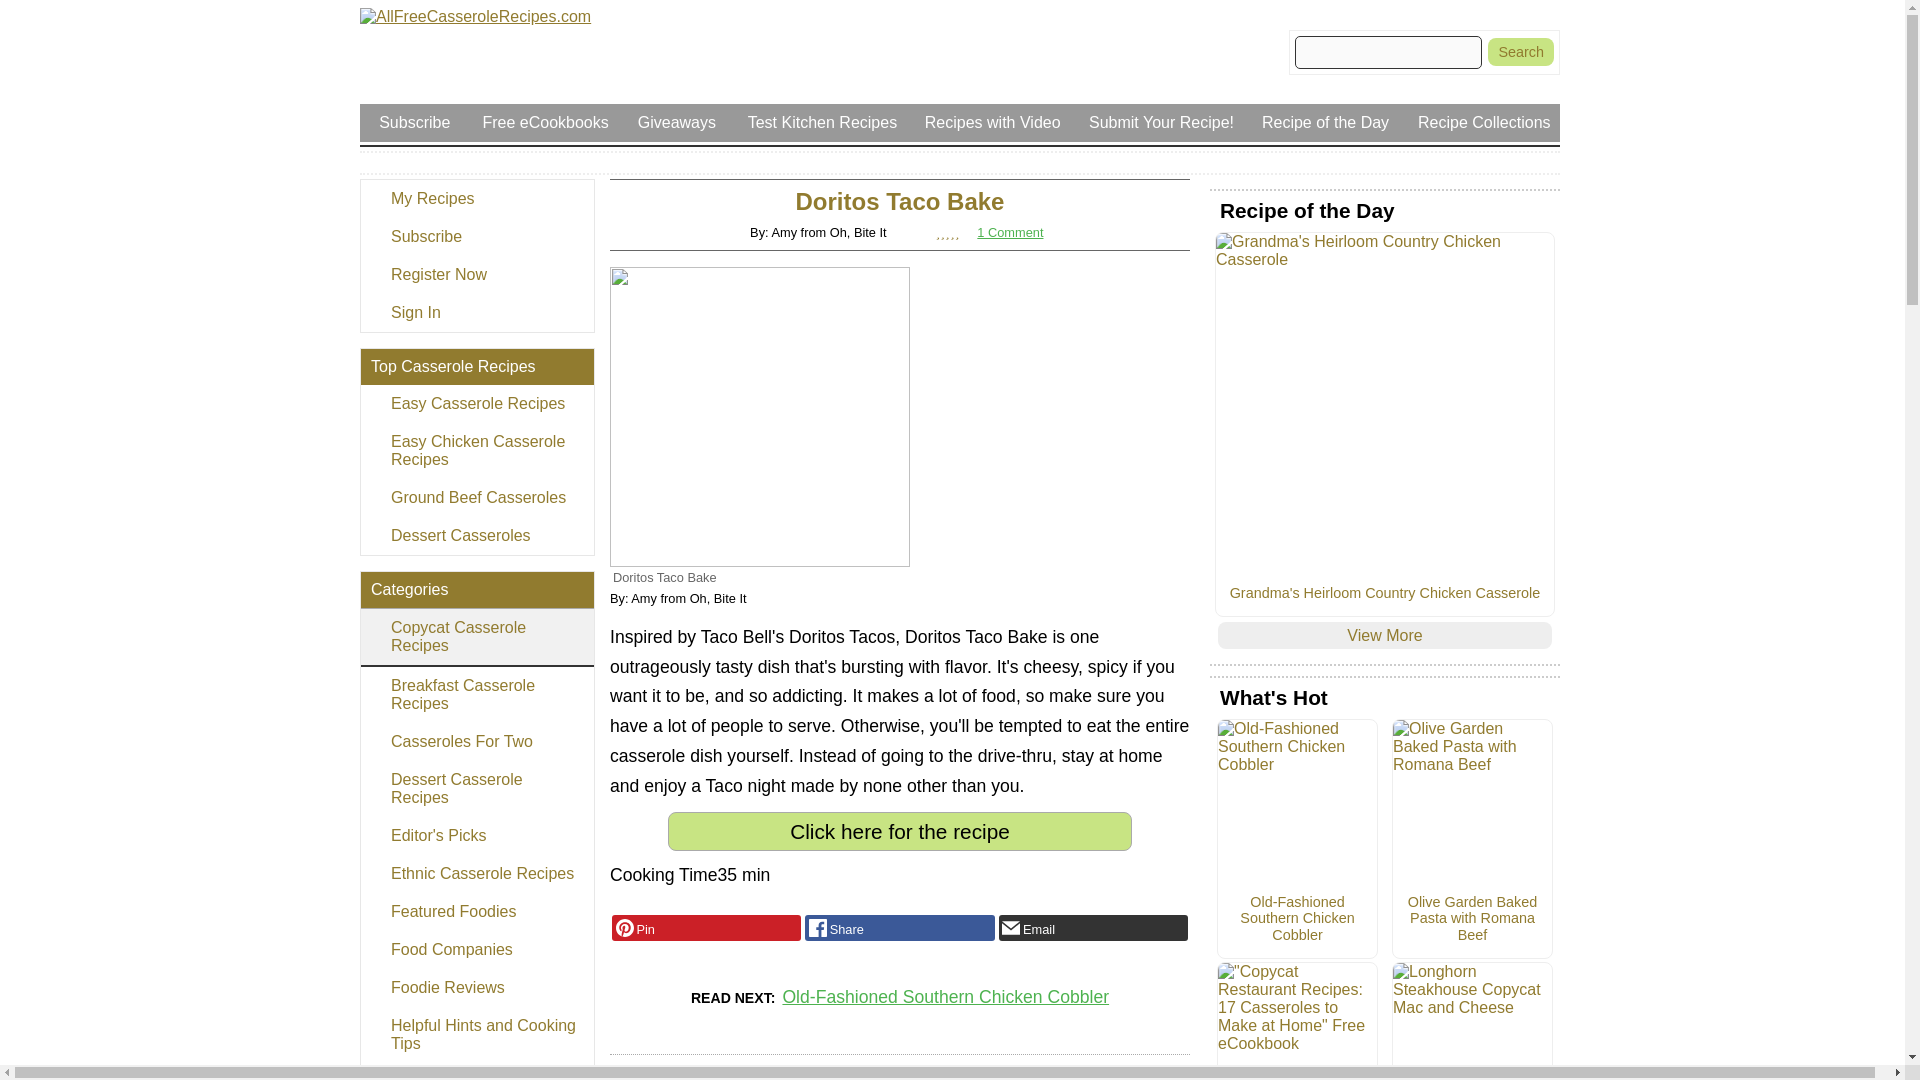 This screenshot has width=1920, height=1080. What do you see at coordinates (899, 927) in the screenshot?
I see `Facebook` at bounding box center [899, 927].